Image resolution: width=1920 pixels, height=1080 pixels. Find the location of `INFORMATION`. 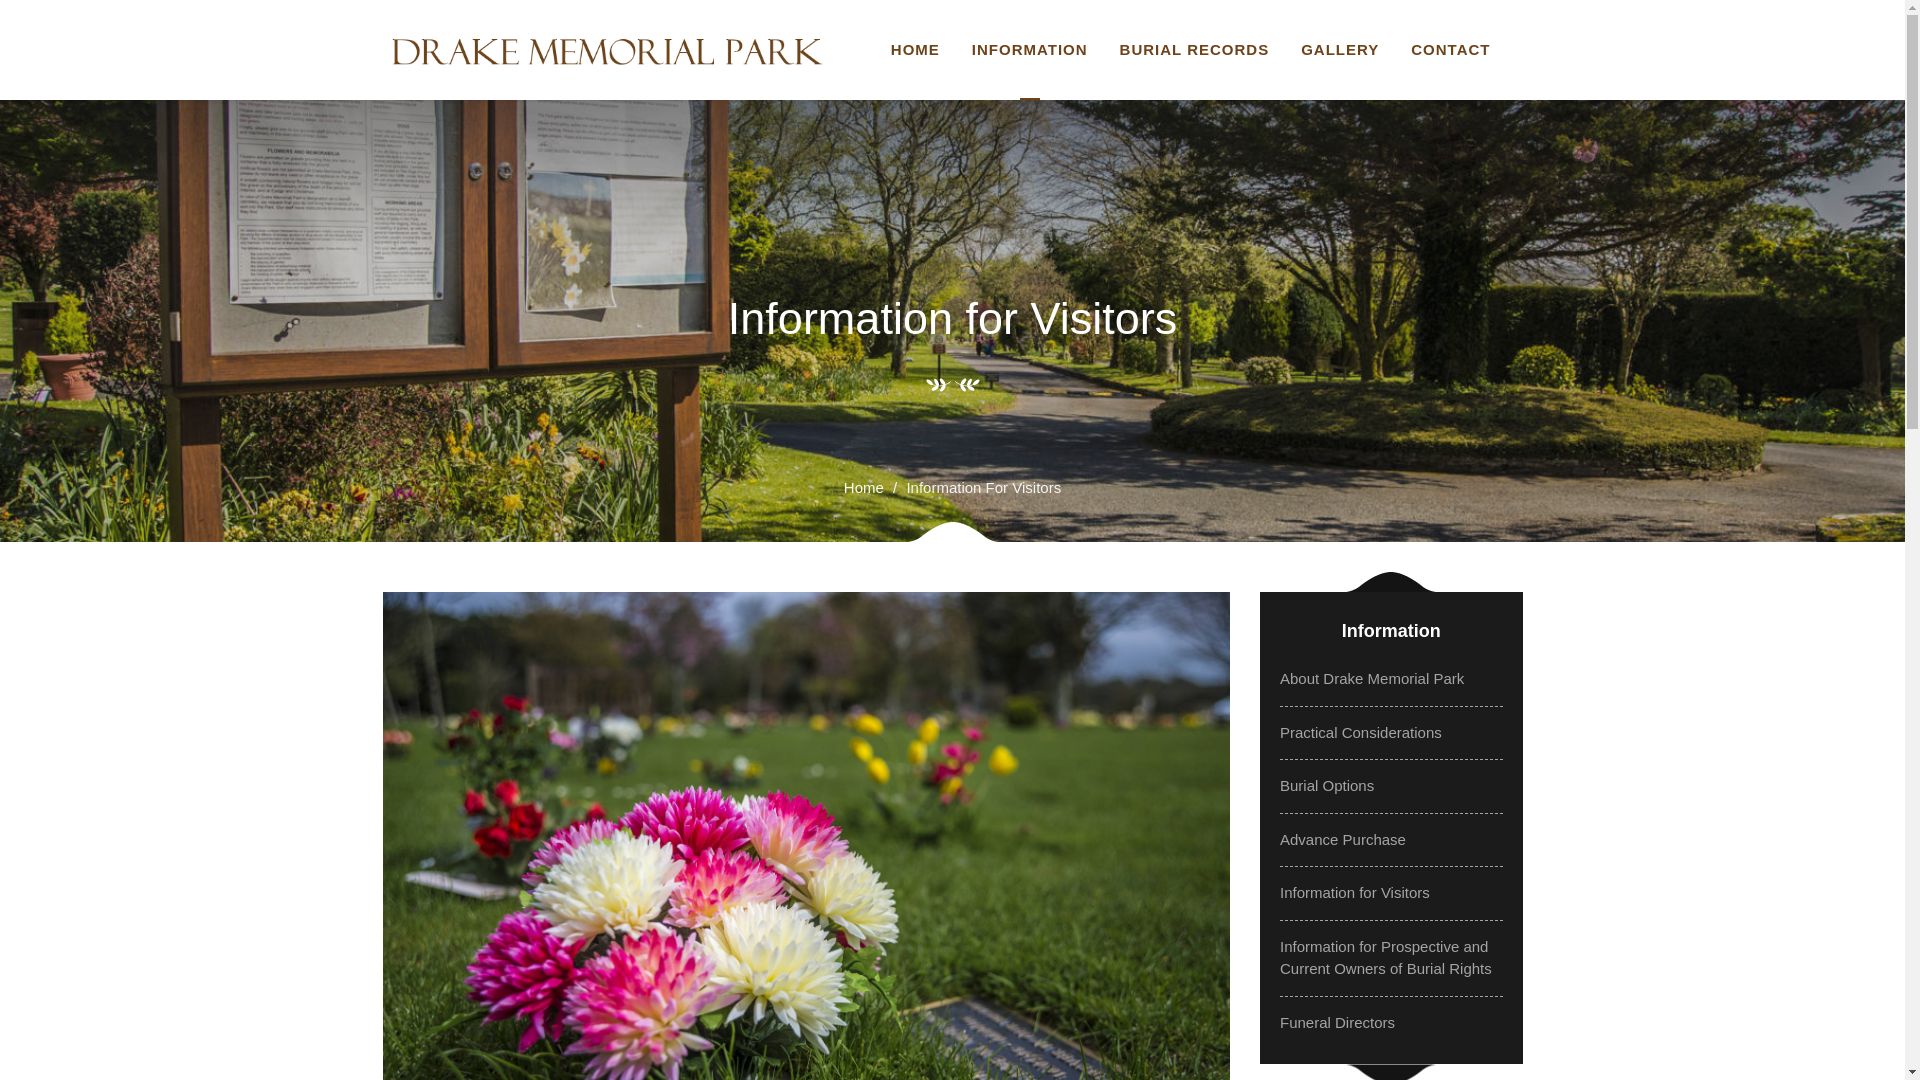

INFORMATION is located at coordinates (1030, 50).